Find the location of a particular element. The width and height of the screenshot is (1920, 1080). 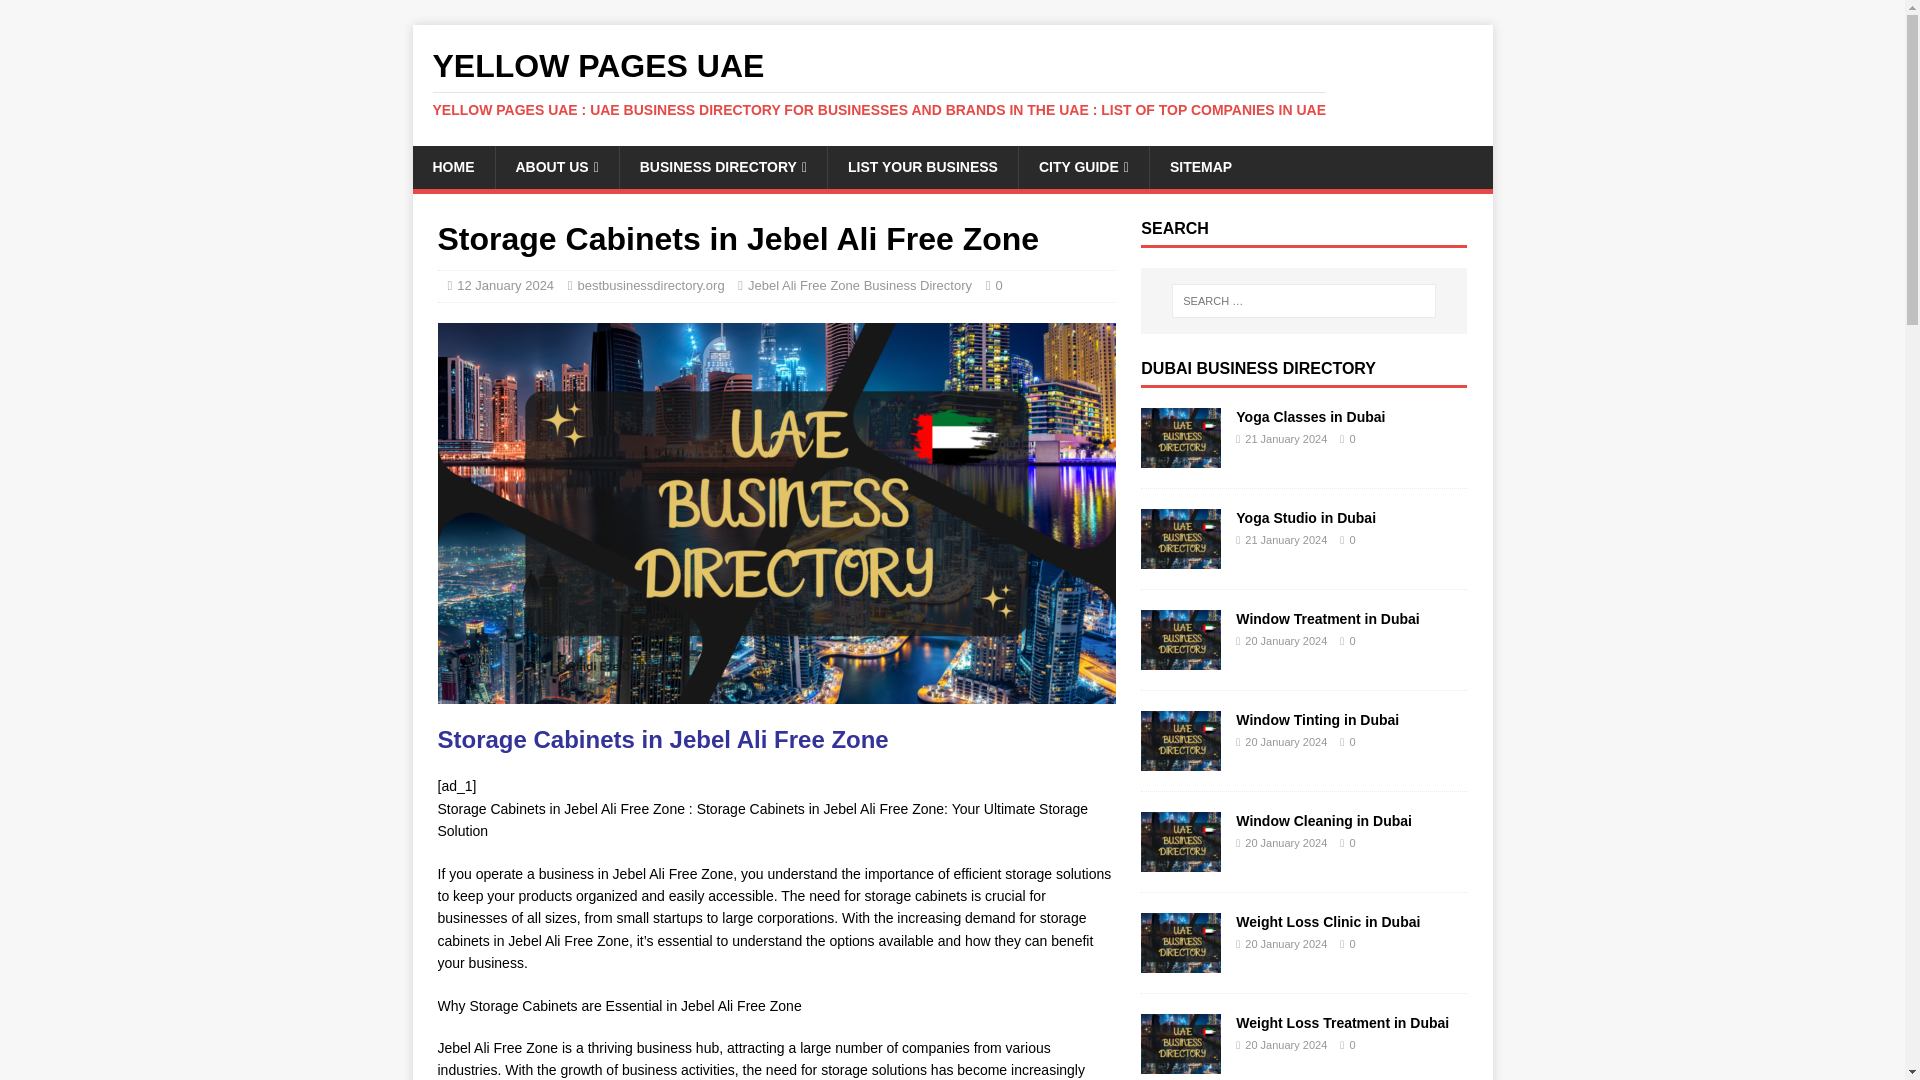

Yoga Studio in Dubai is located at coordinates (1180, 557).